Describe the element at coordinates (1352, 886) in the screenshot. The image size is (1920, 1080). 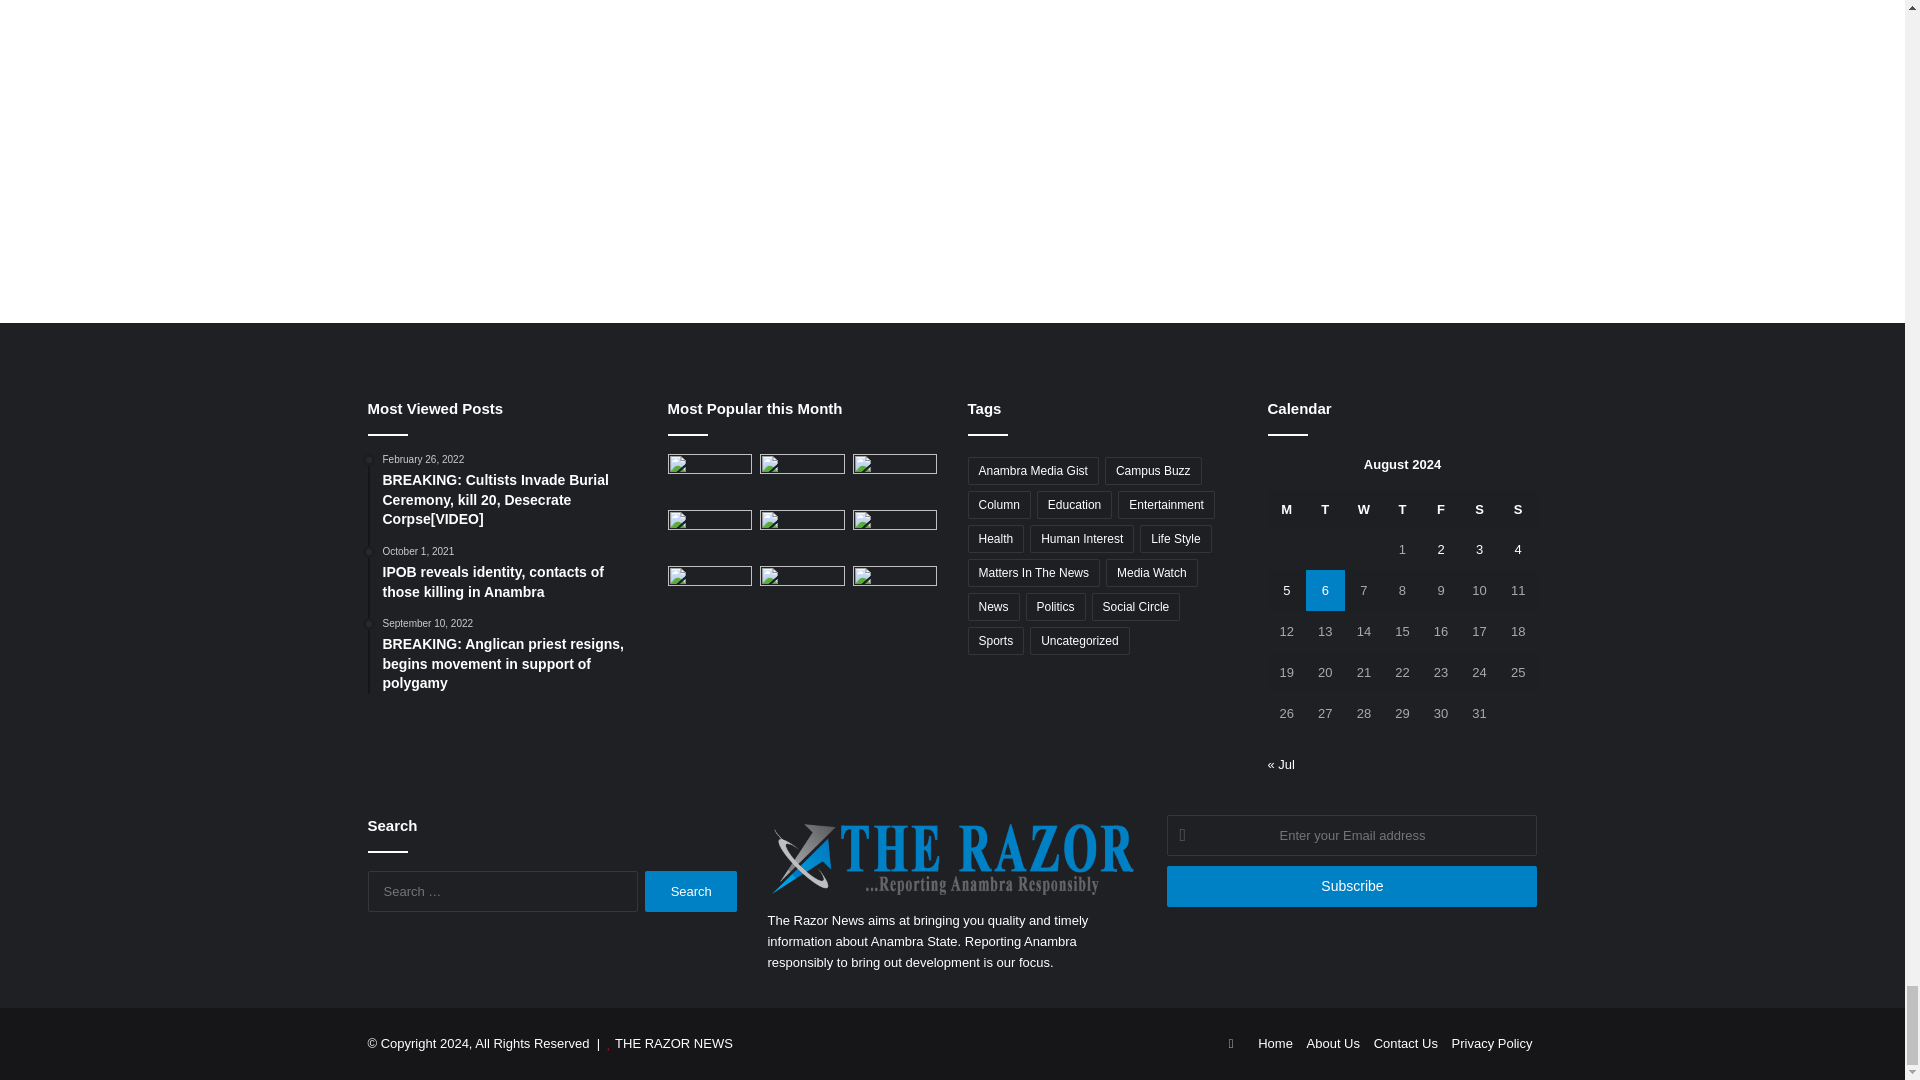
I see `Subscribe` at that location.